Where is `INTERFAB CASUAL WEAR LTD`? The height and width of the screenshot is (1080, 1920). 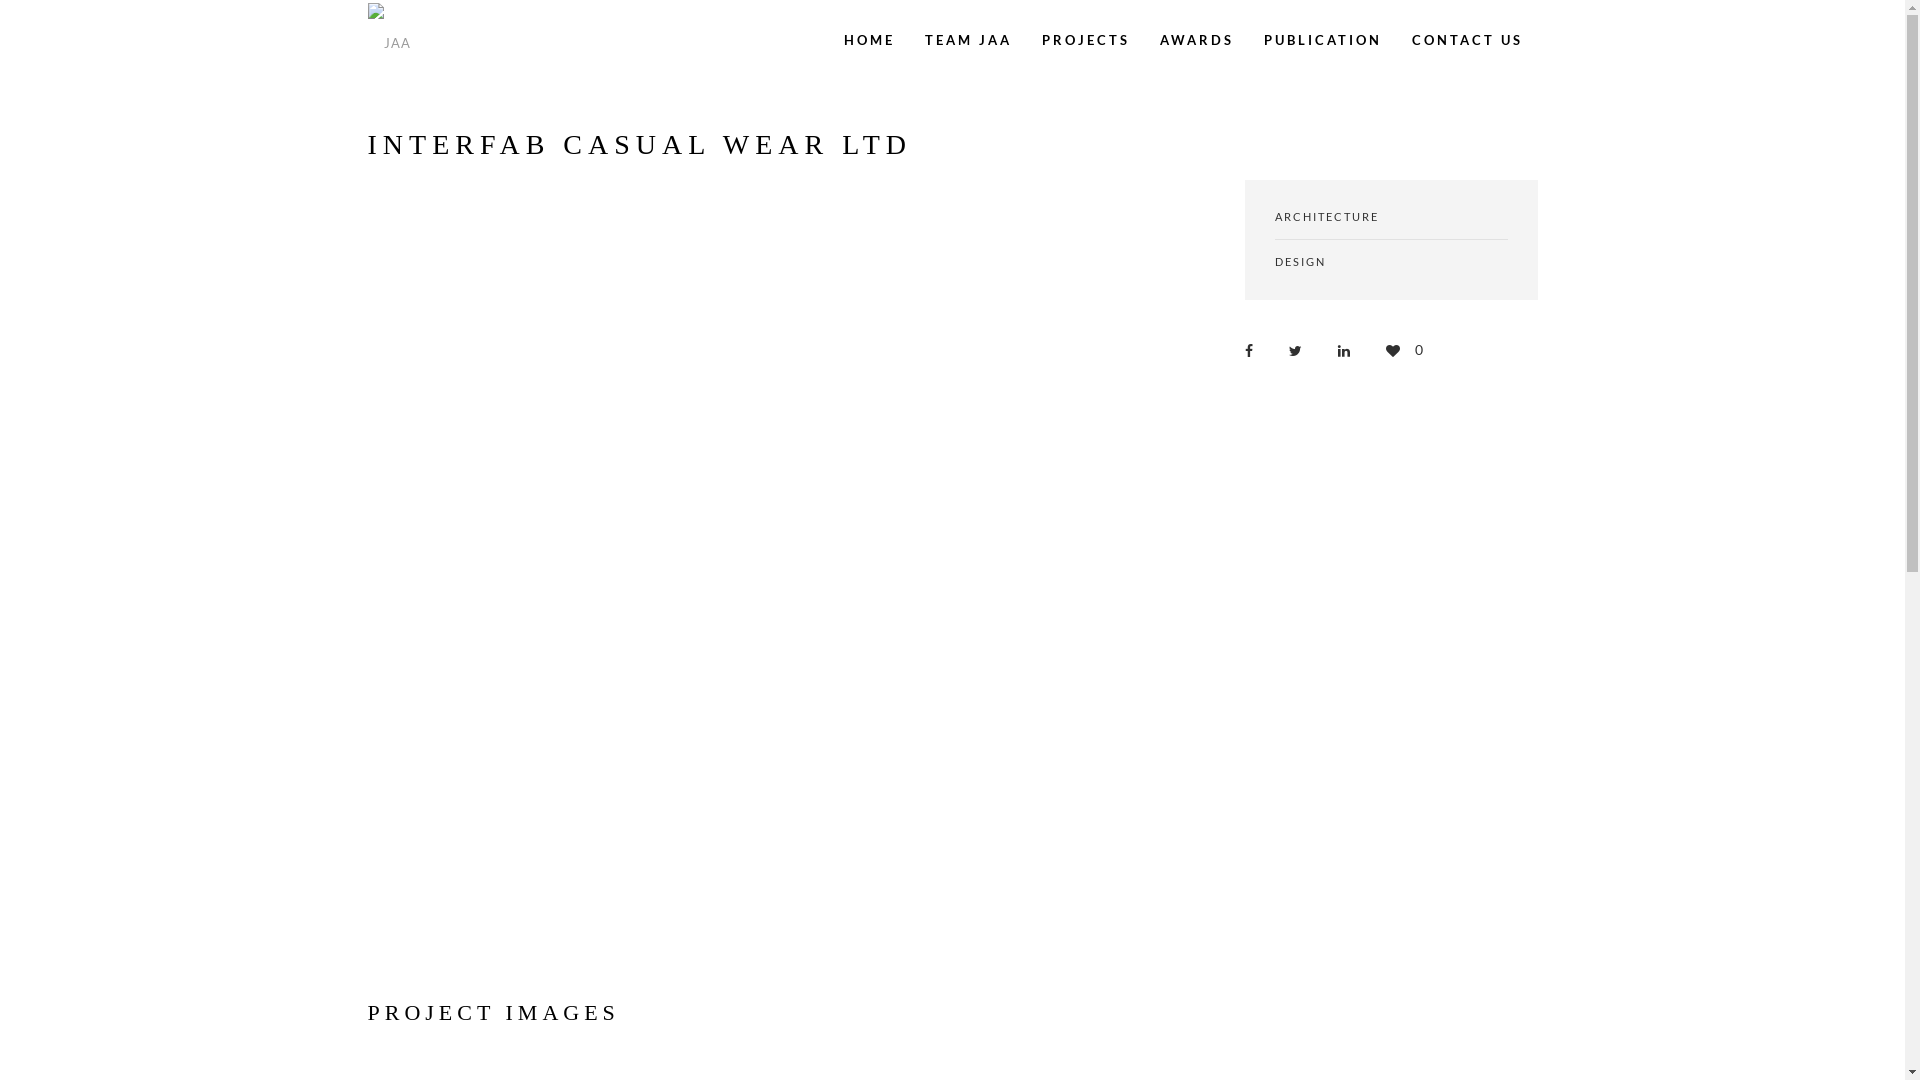
INTERFAB CASUAL WEAR LTD is located at coordinates (1350, 350).